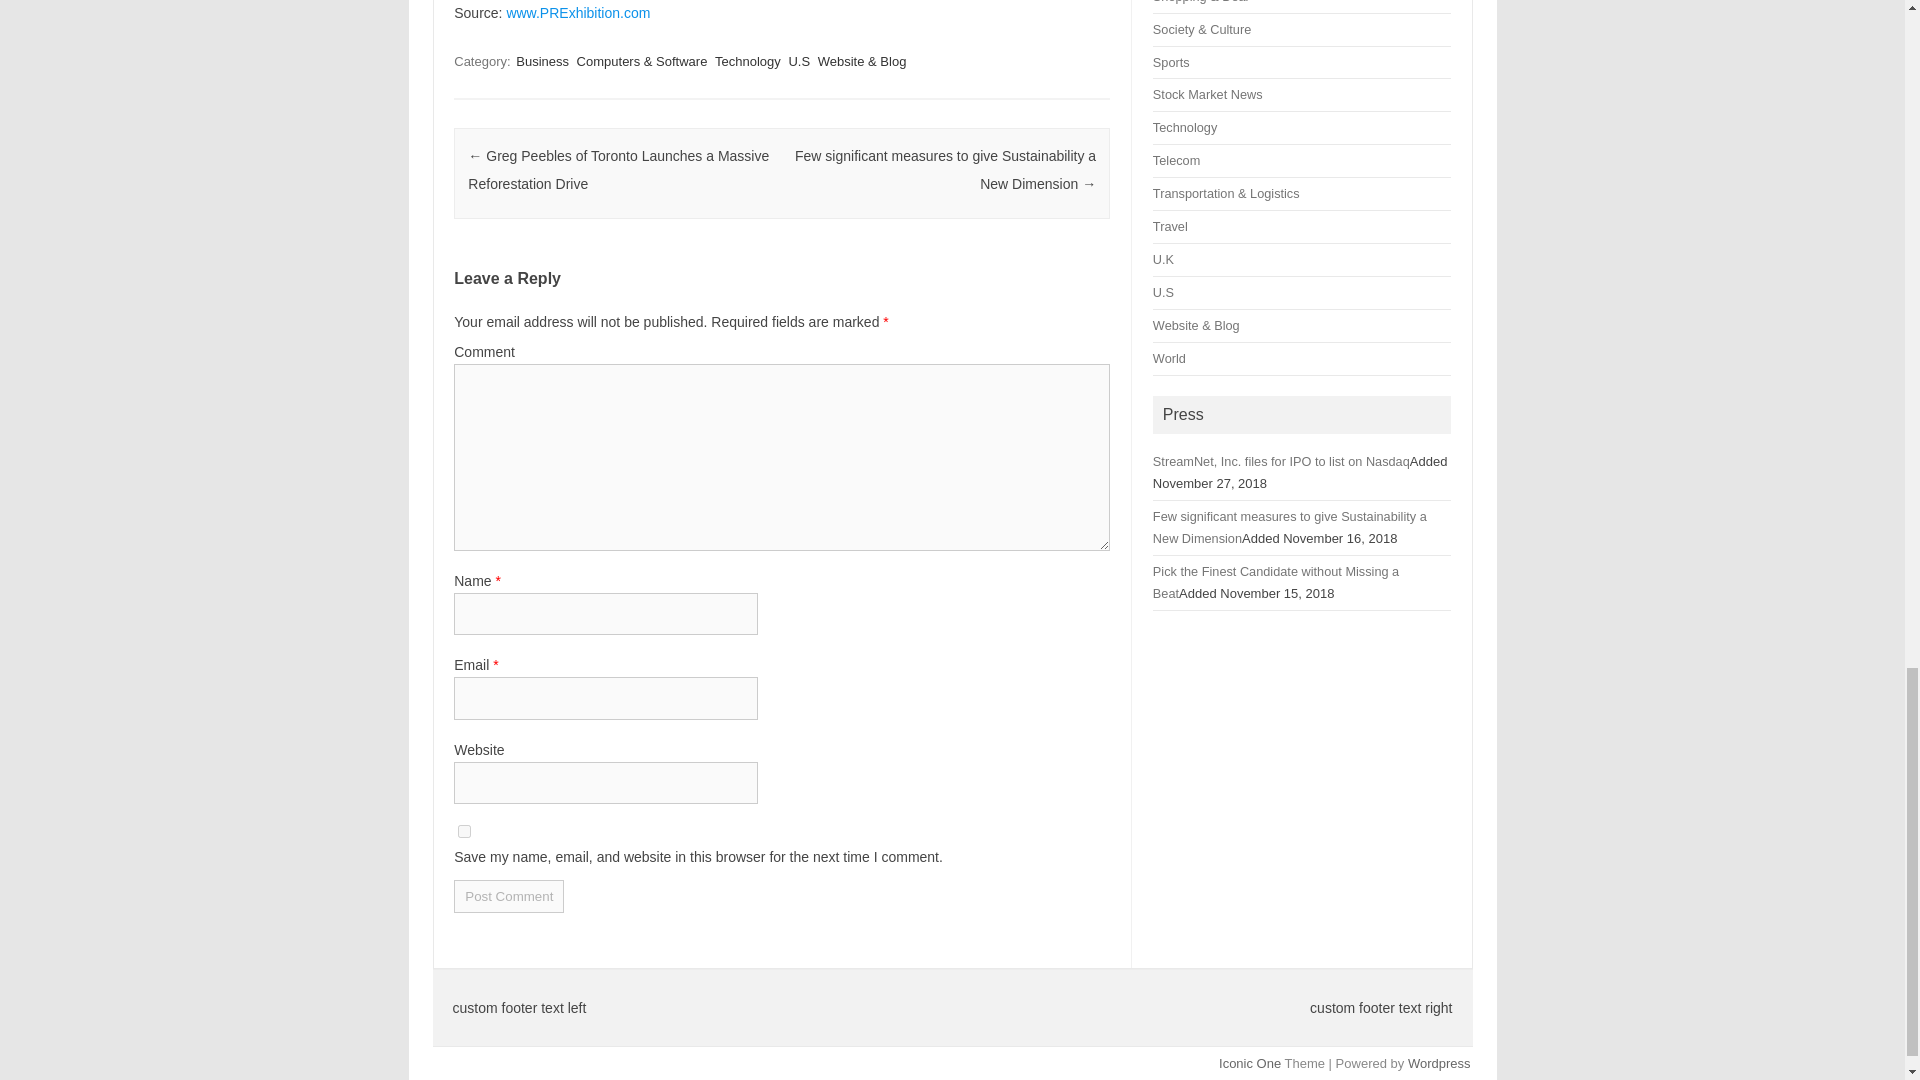 The height and width of the screenshot is (1080, 1920). Describe the element at coordinates (798, 61) in the screenshot. I see `U.S` at that location.